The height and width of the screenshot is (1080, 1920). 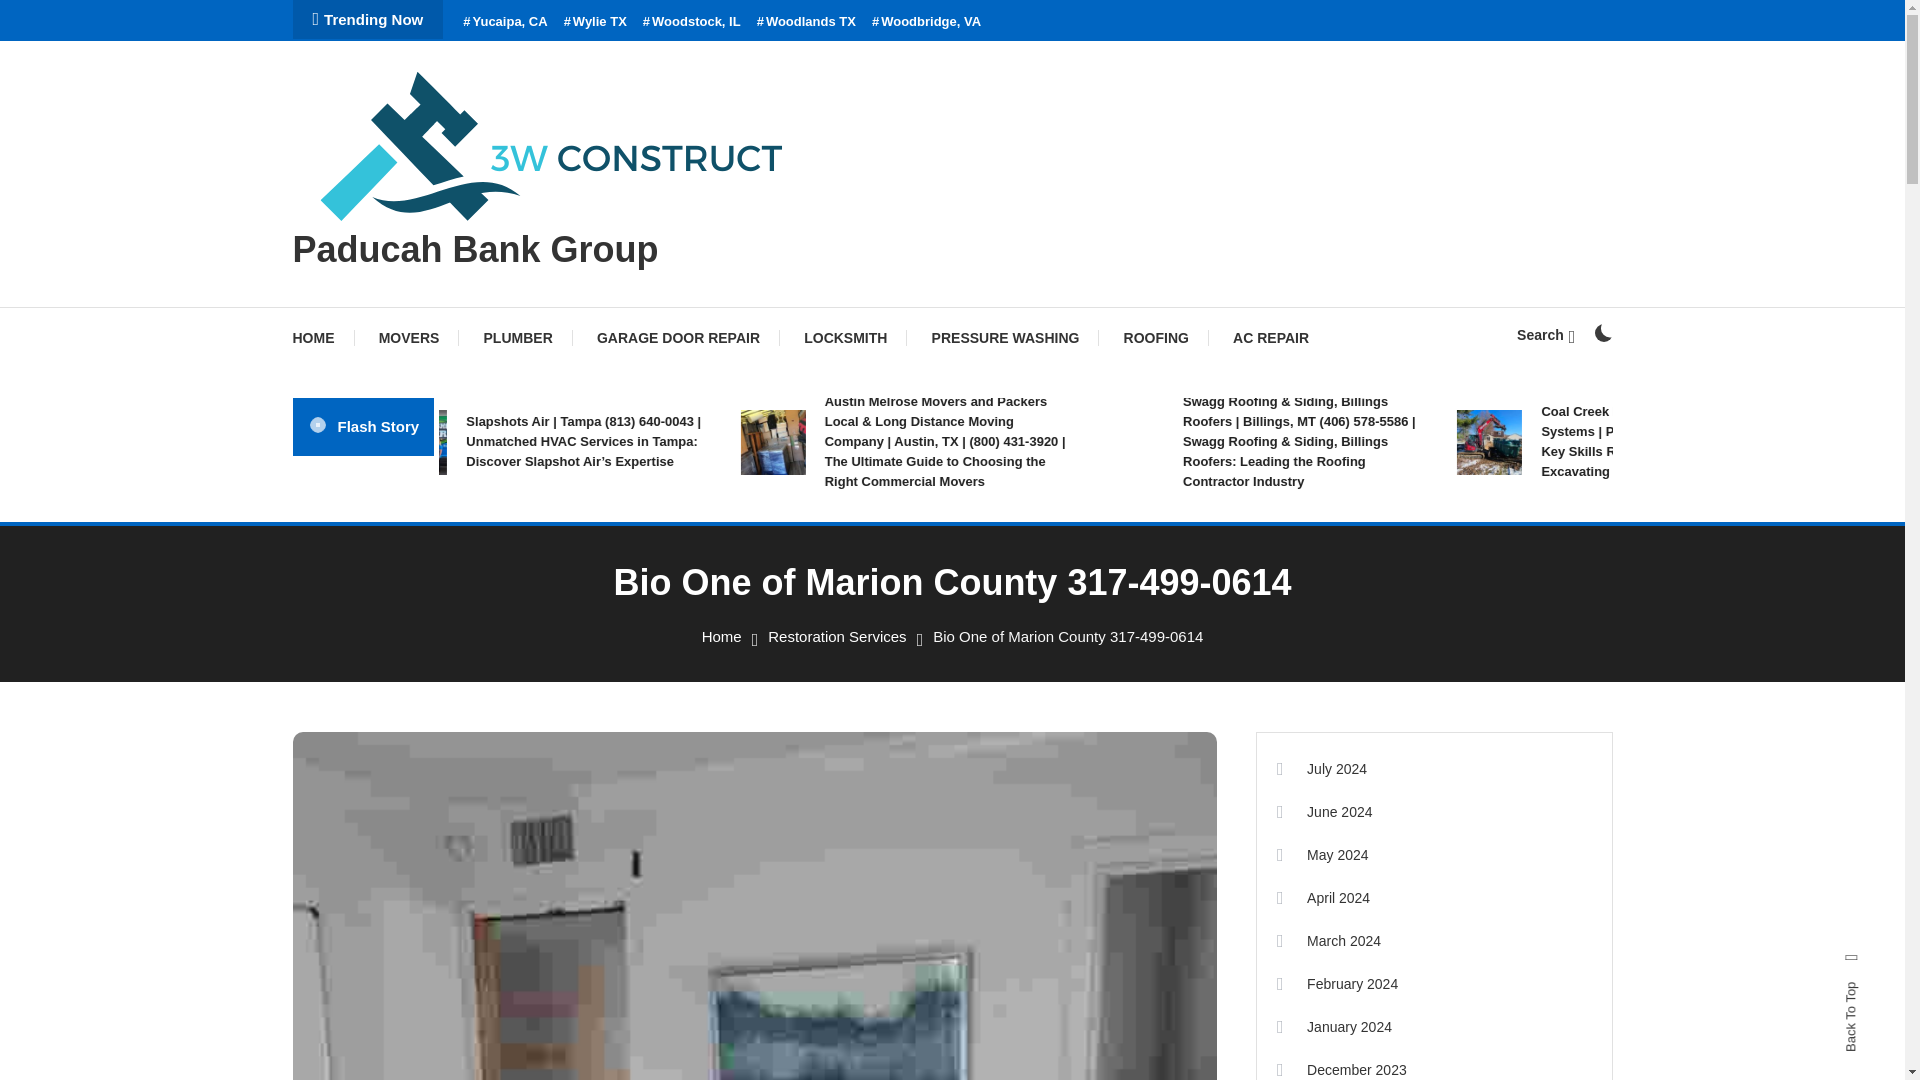 I want to click on Paducah Bank Group, so click(x=474, y=249).